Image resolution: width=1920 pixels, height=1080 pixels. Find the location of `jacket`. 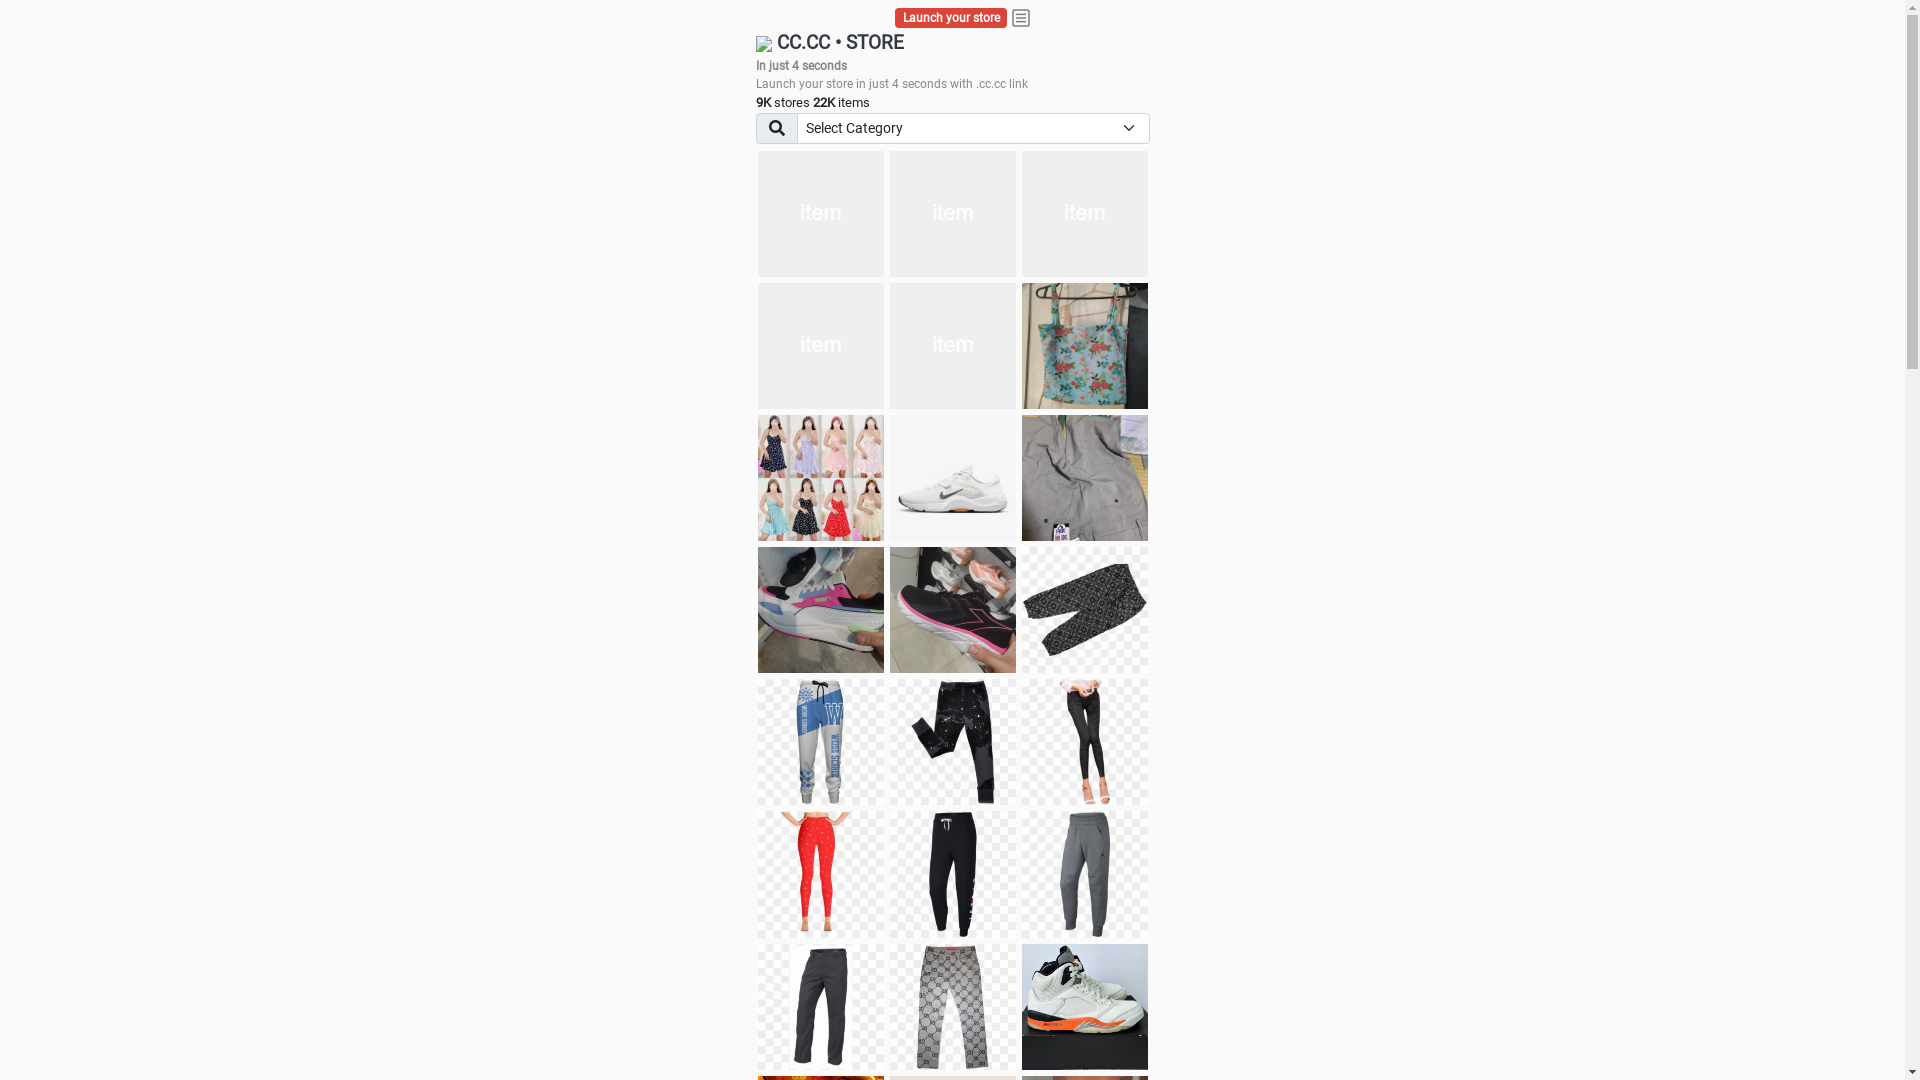

jacket is located at coordinates (821, 214).